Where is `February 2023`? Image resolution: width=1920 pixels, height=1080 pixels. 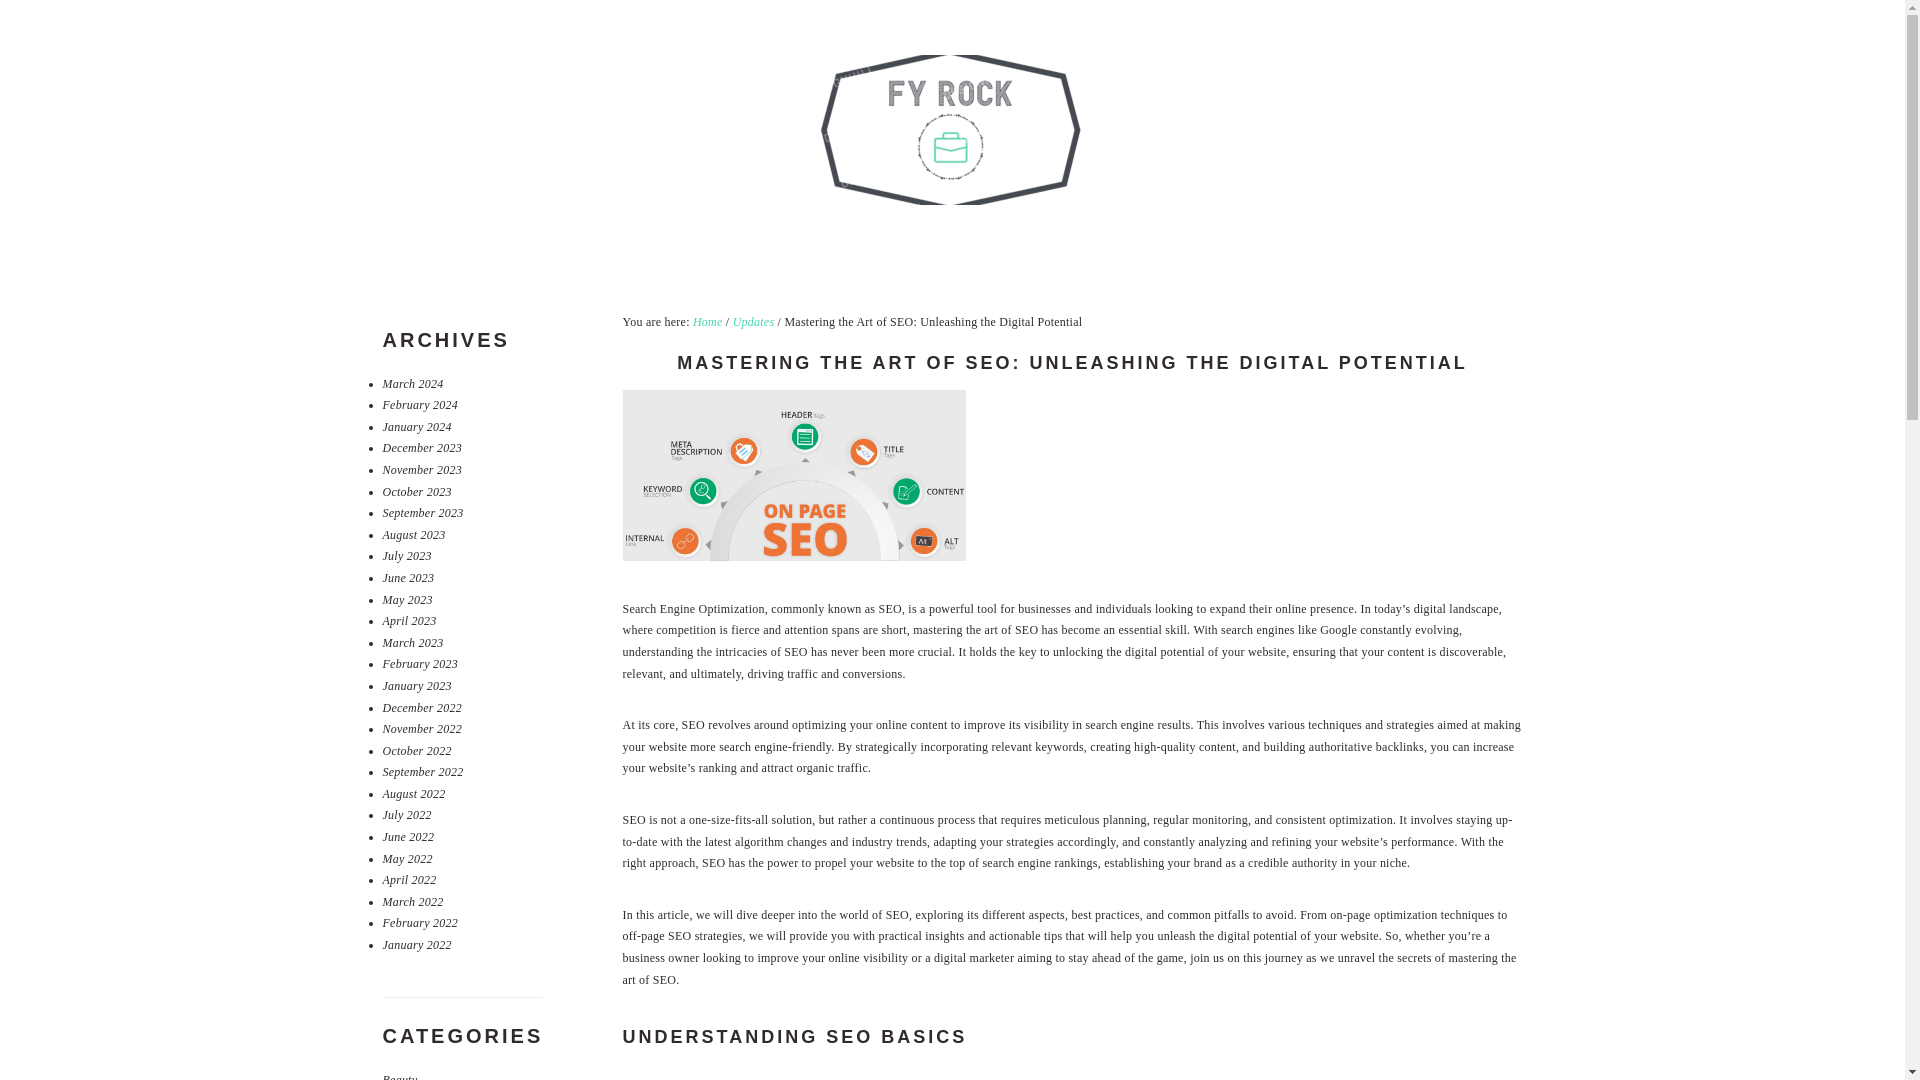 February 2023 is located at coordinates (419, 663).